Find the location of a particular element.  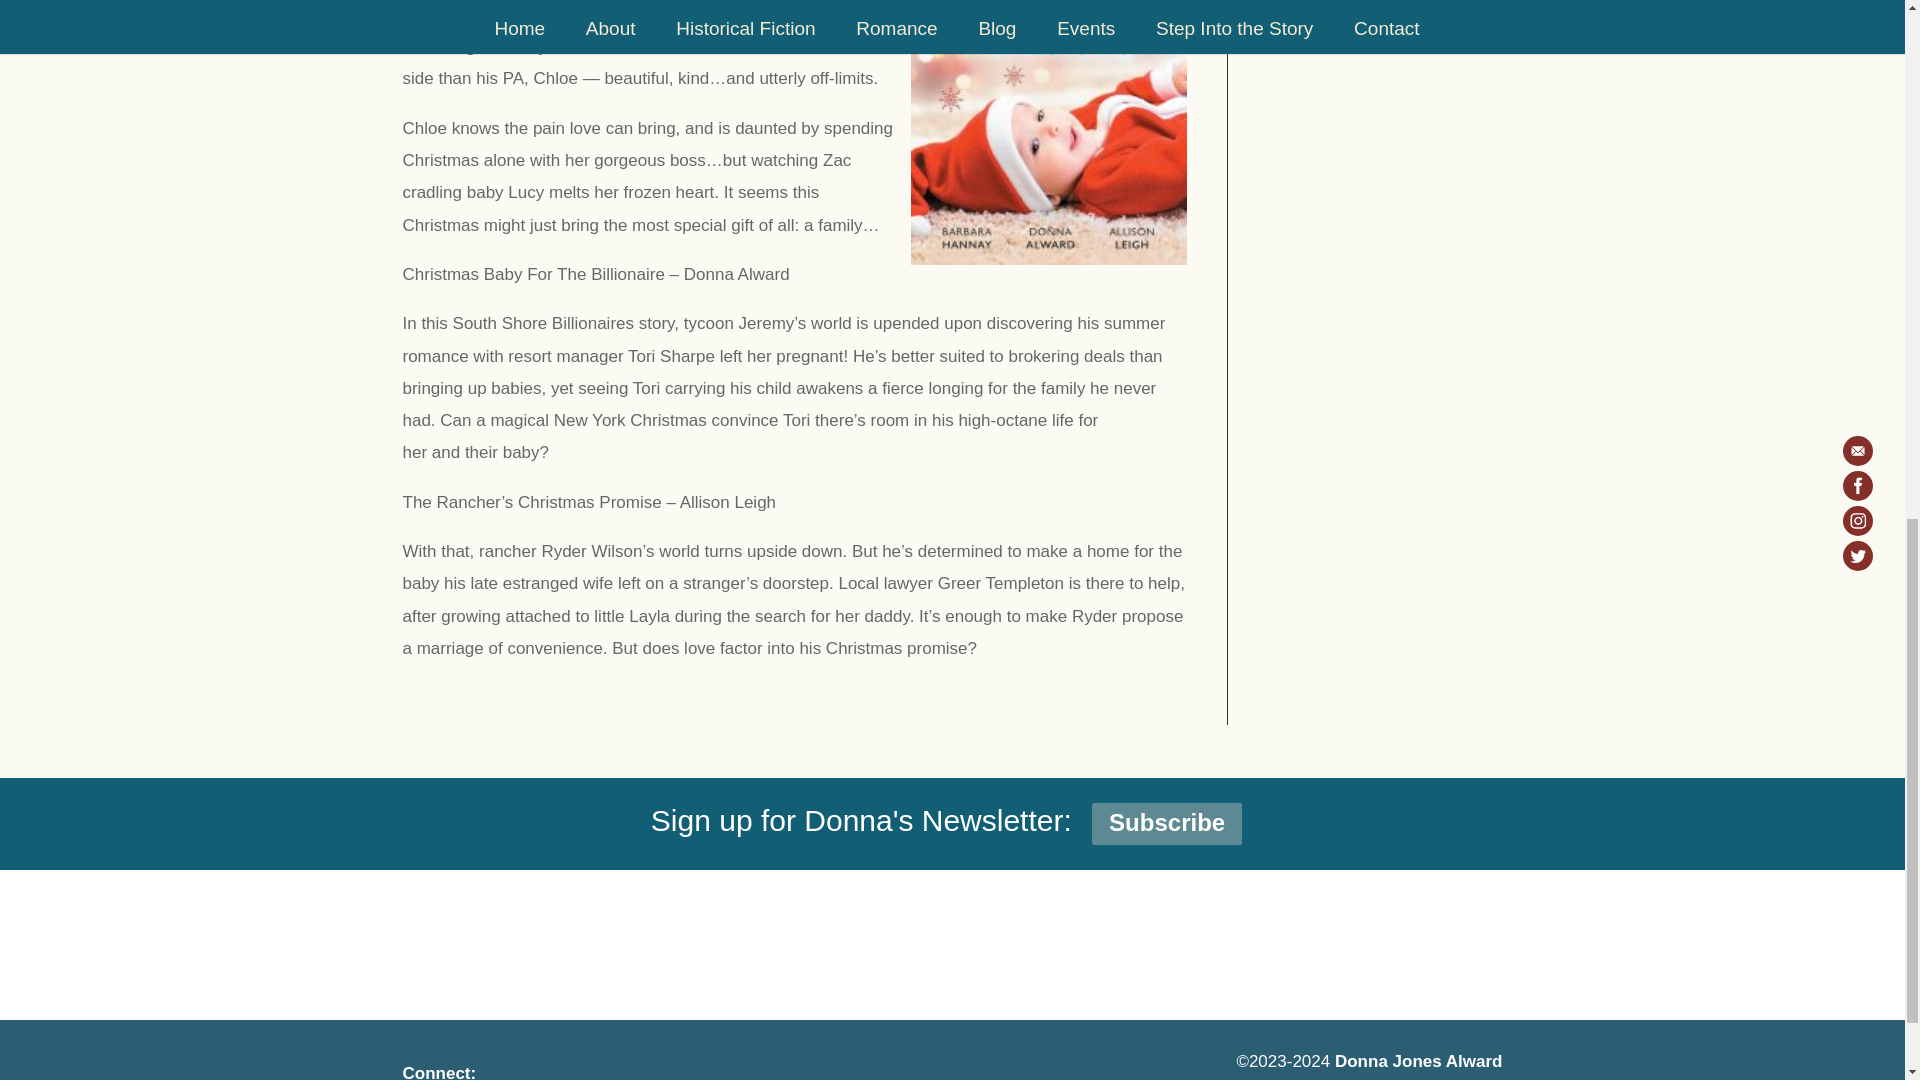

Subscribe is located at coordinates (1167, 824).